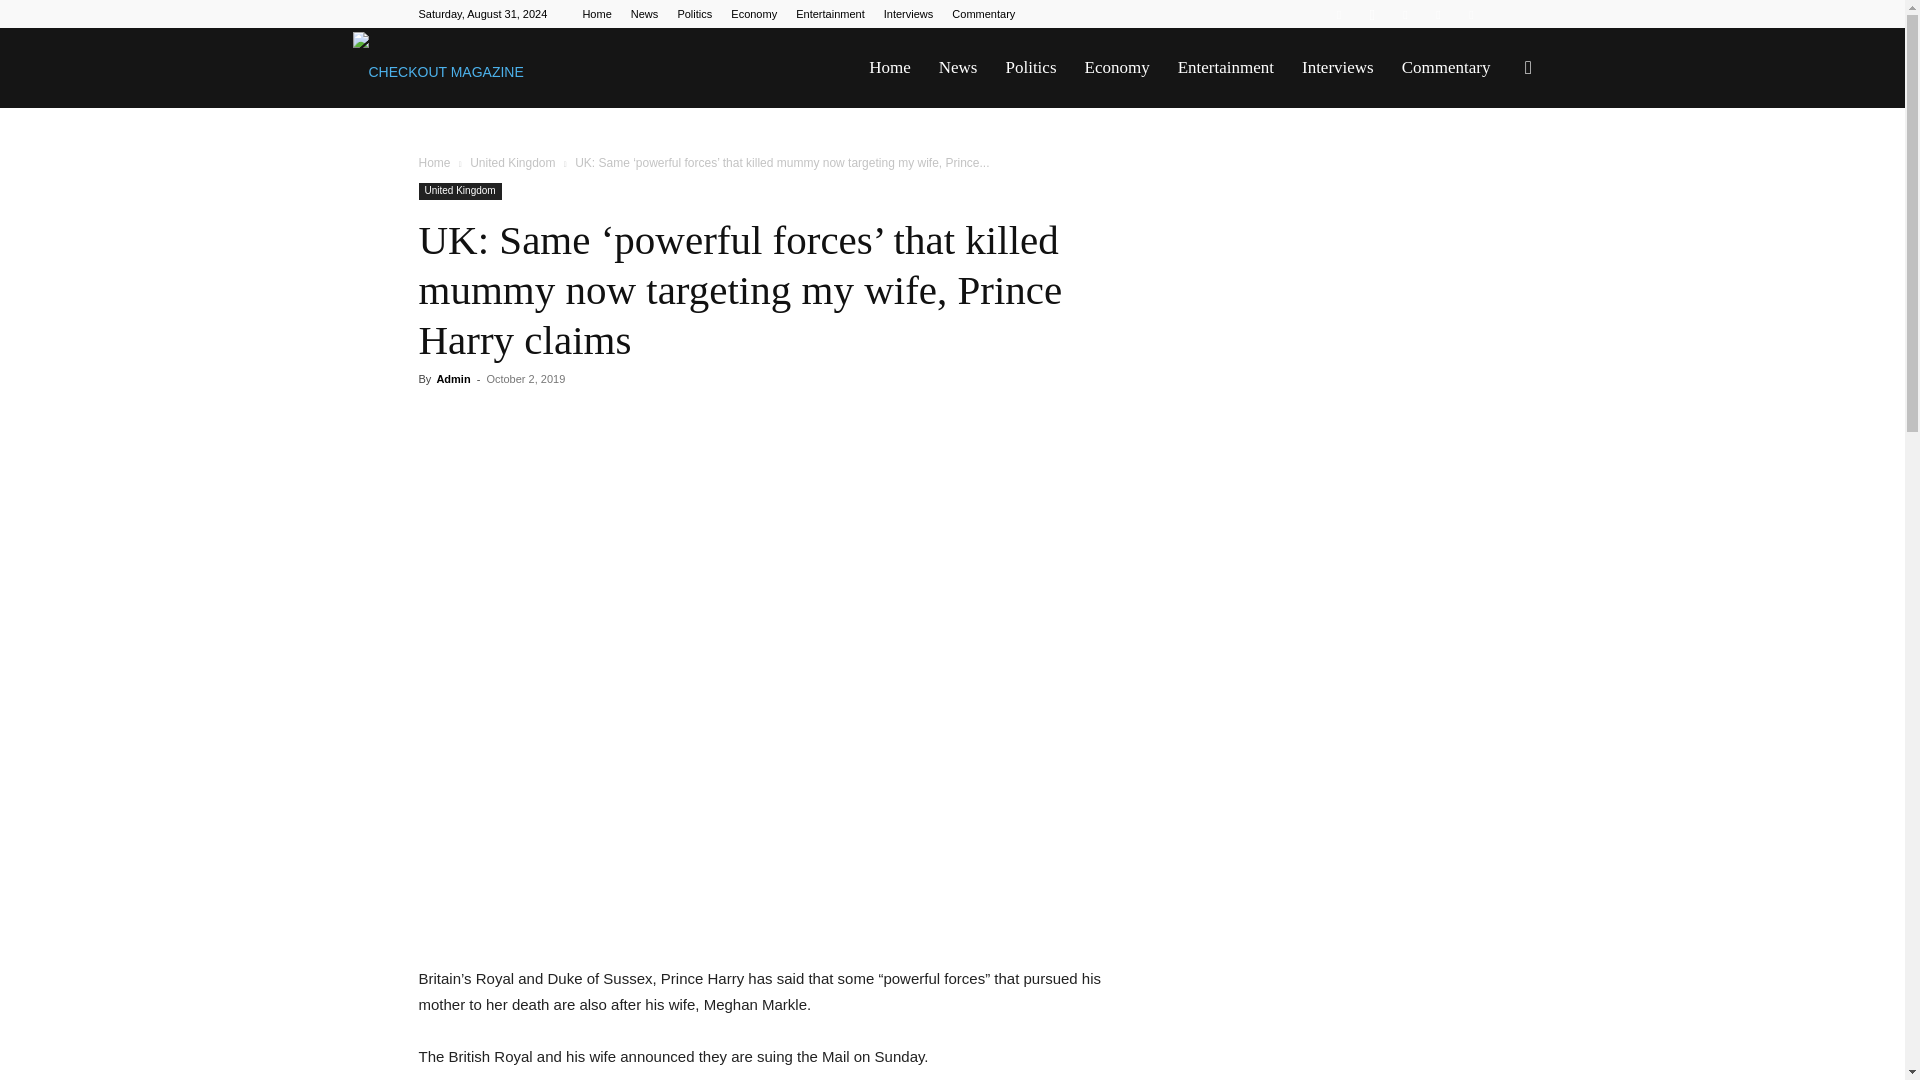 The image size is (1920, 1080). Describe the element at coordinates (512, 162) in the screenshot. I see `View all posts in United Kingdom` at that location.